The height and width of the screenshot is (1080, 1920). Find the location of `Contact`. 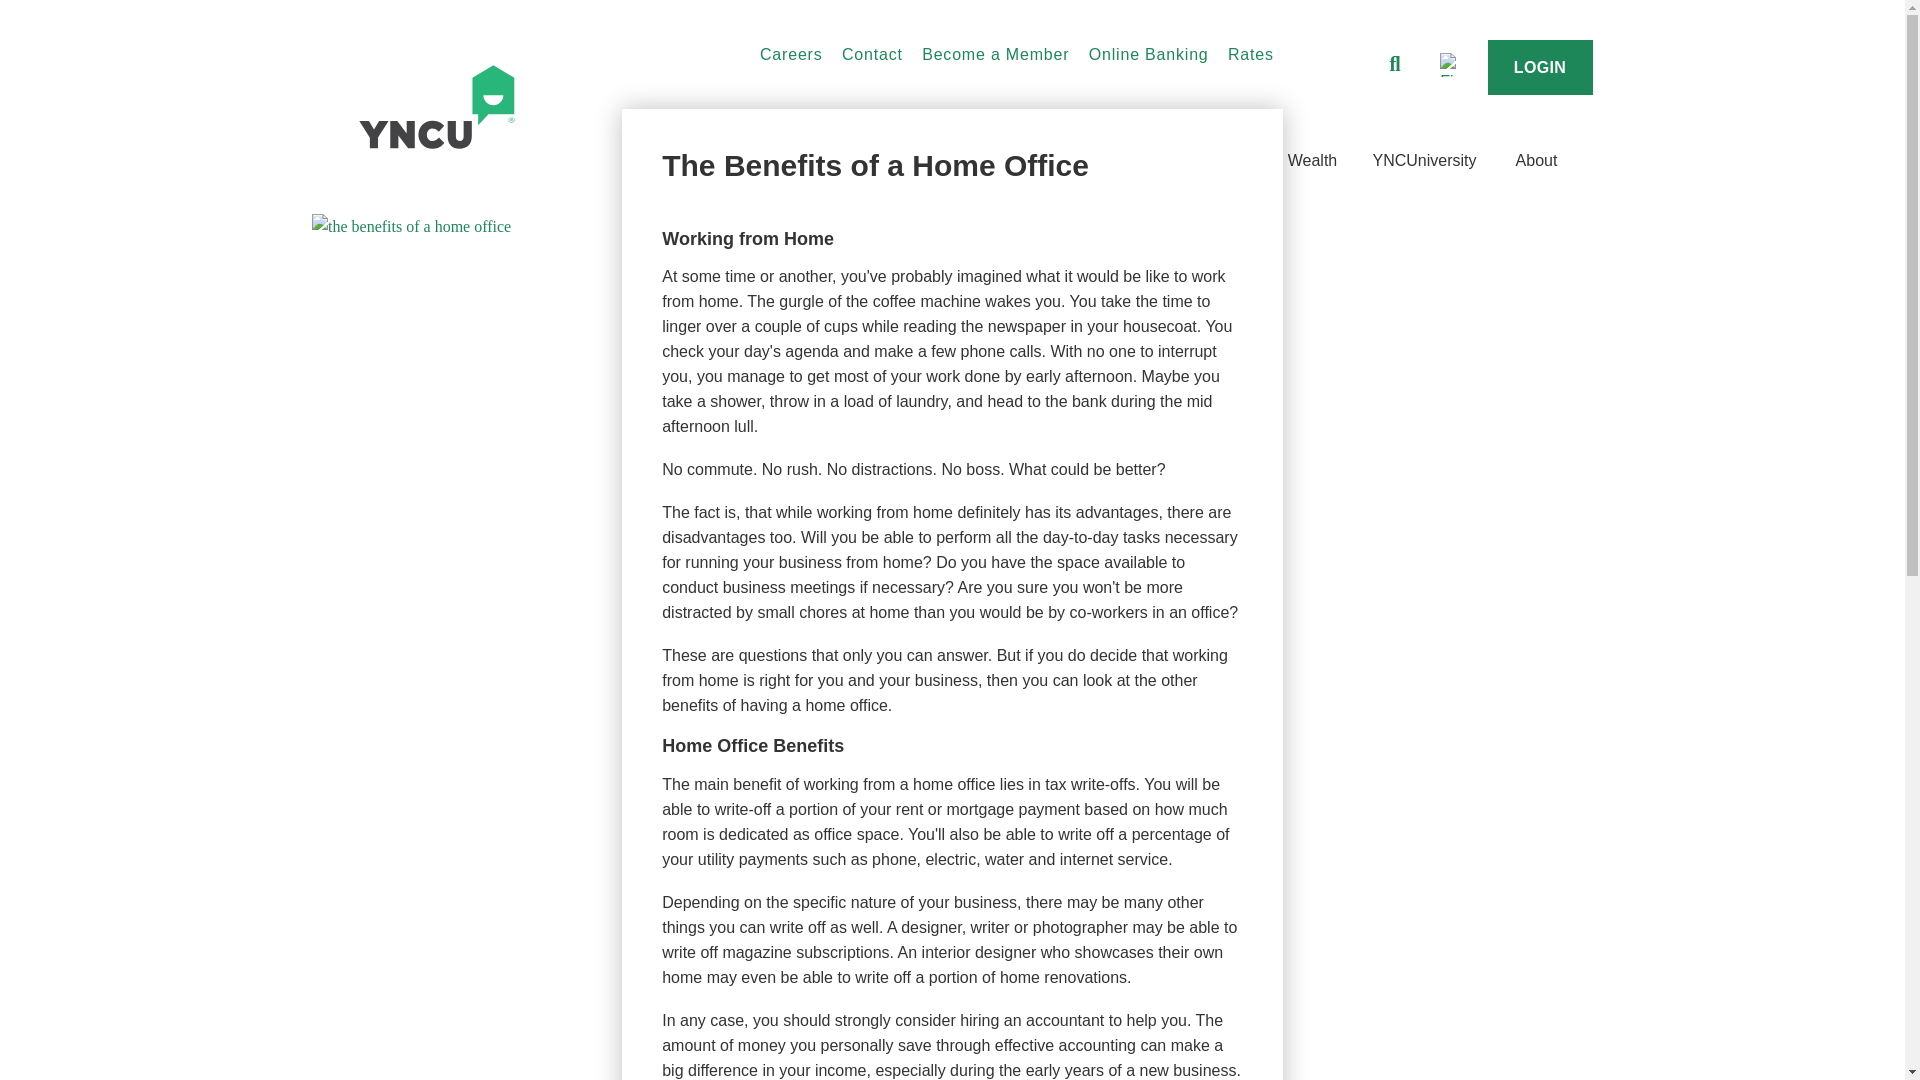

Contact is located at coordinates (872, 54).